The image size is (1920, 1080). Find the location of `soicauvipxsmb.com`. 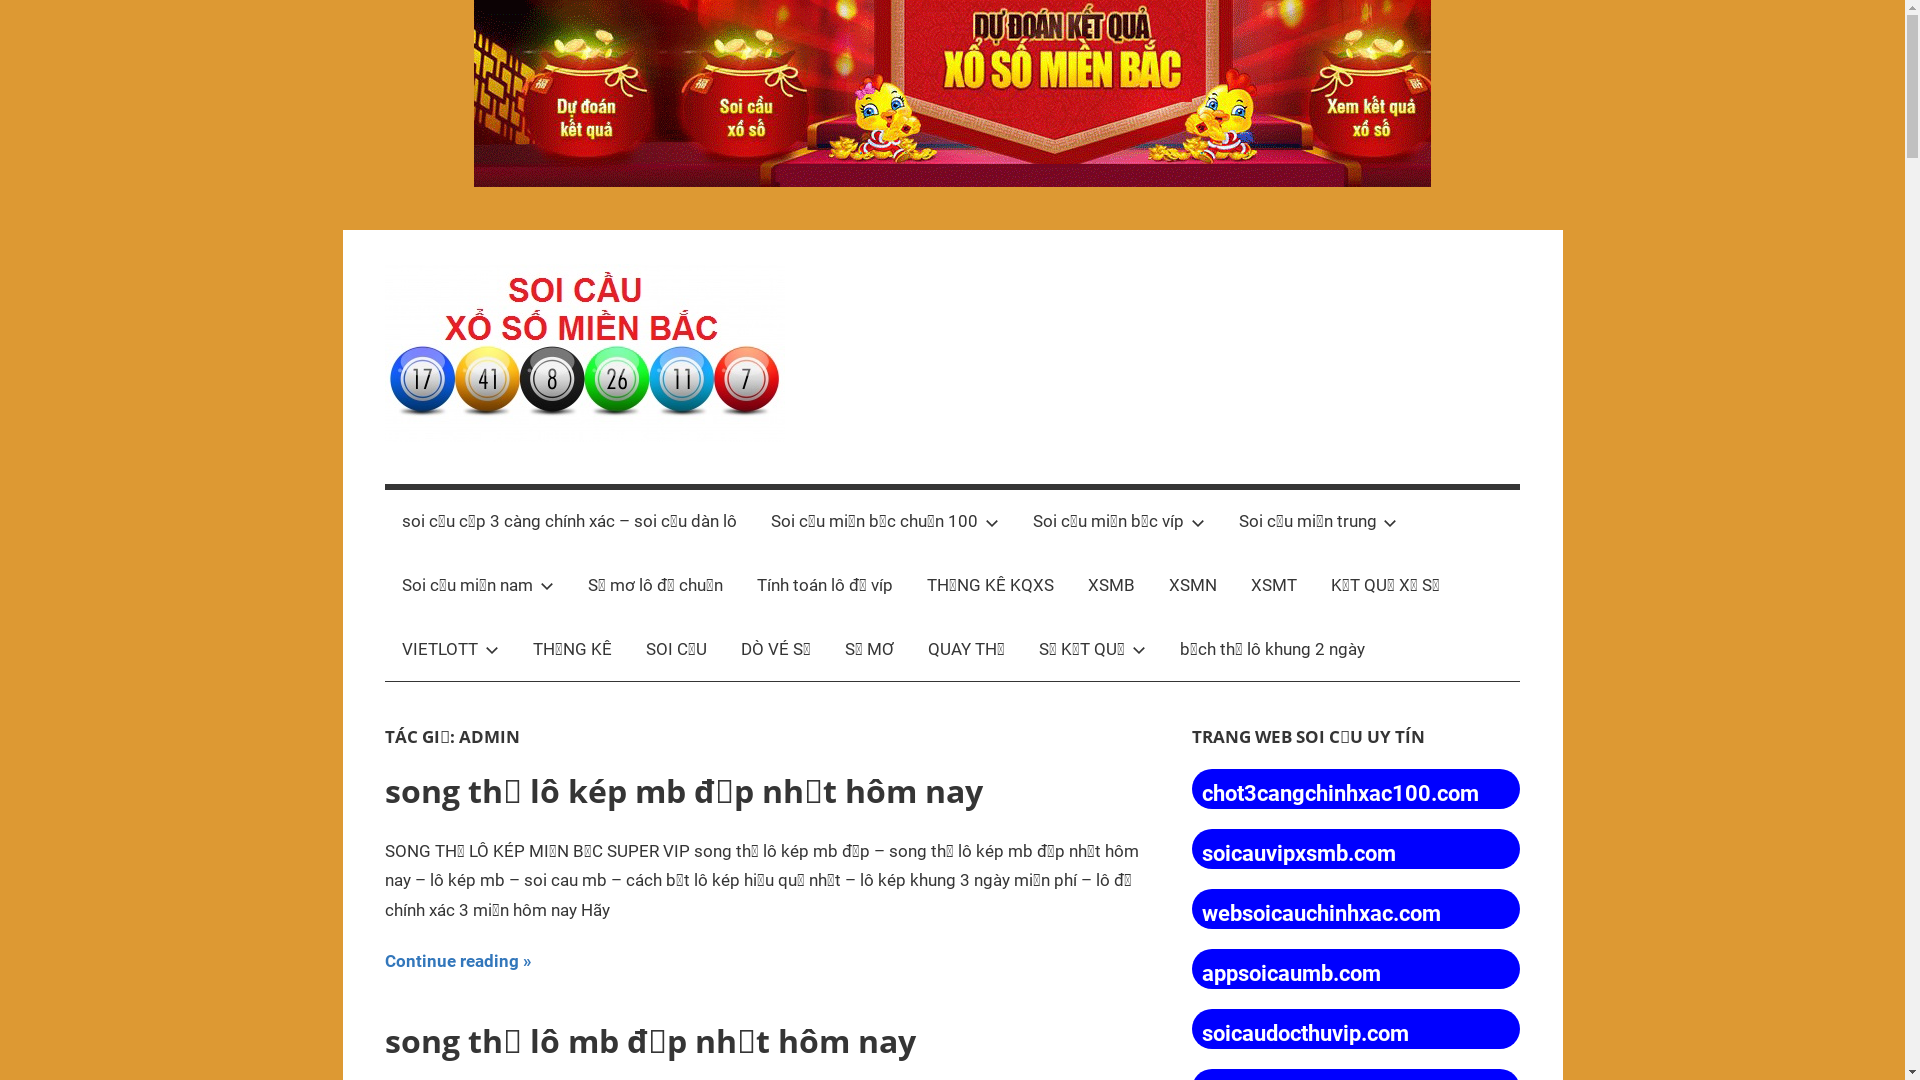

soicauvipxsmb.com is located at coordinates (1299, 854).